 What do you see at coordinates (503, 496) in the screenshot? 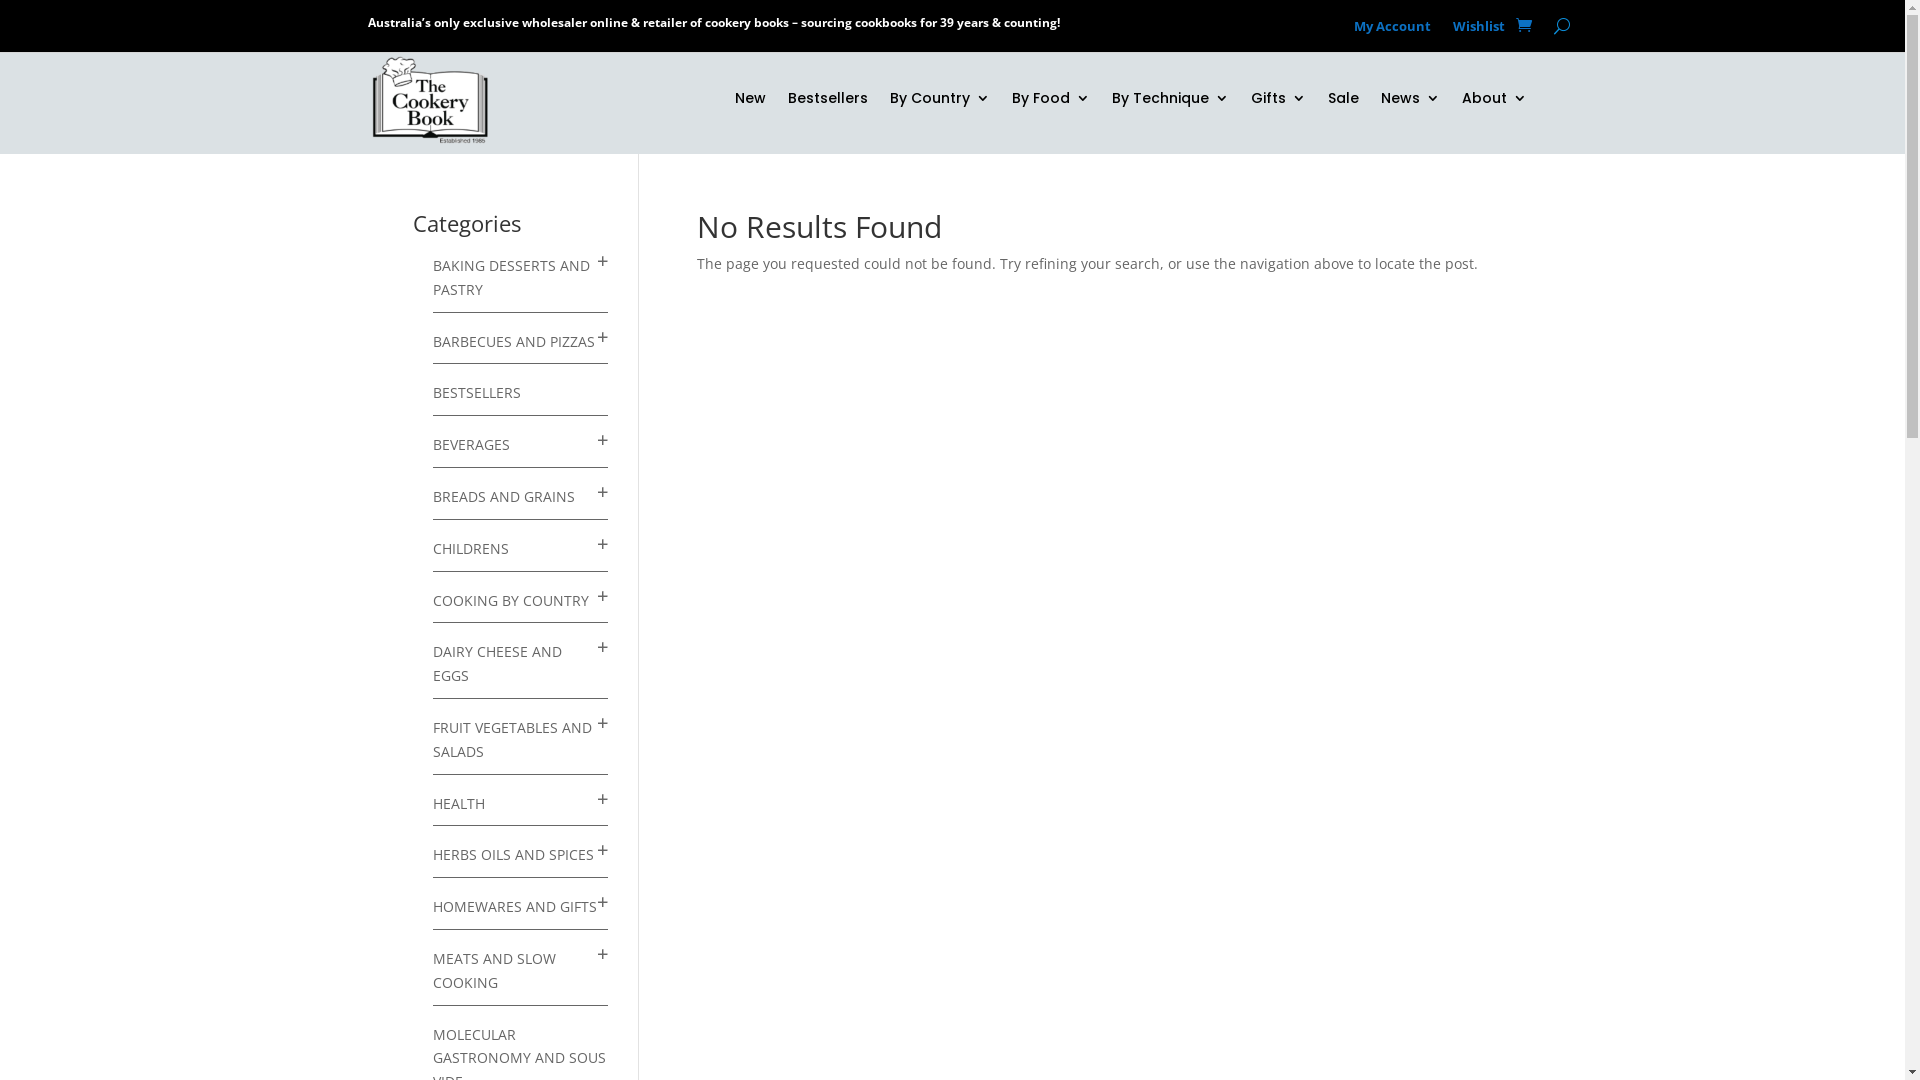
I see `BREADS AND GRAINS` at bounding box center [503, 496].